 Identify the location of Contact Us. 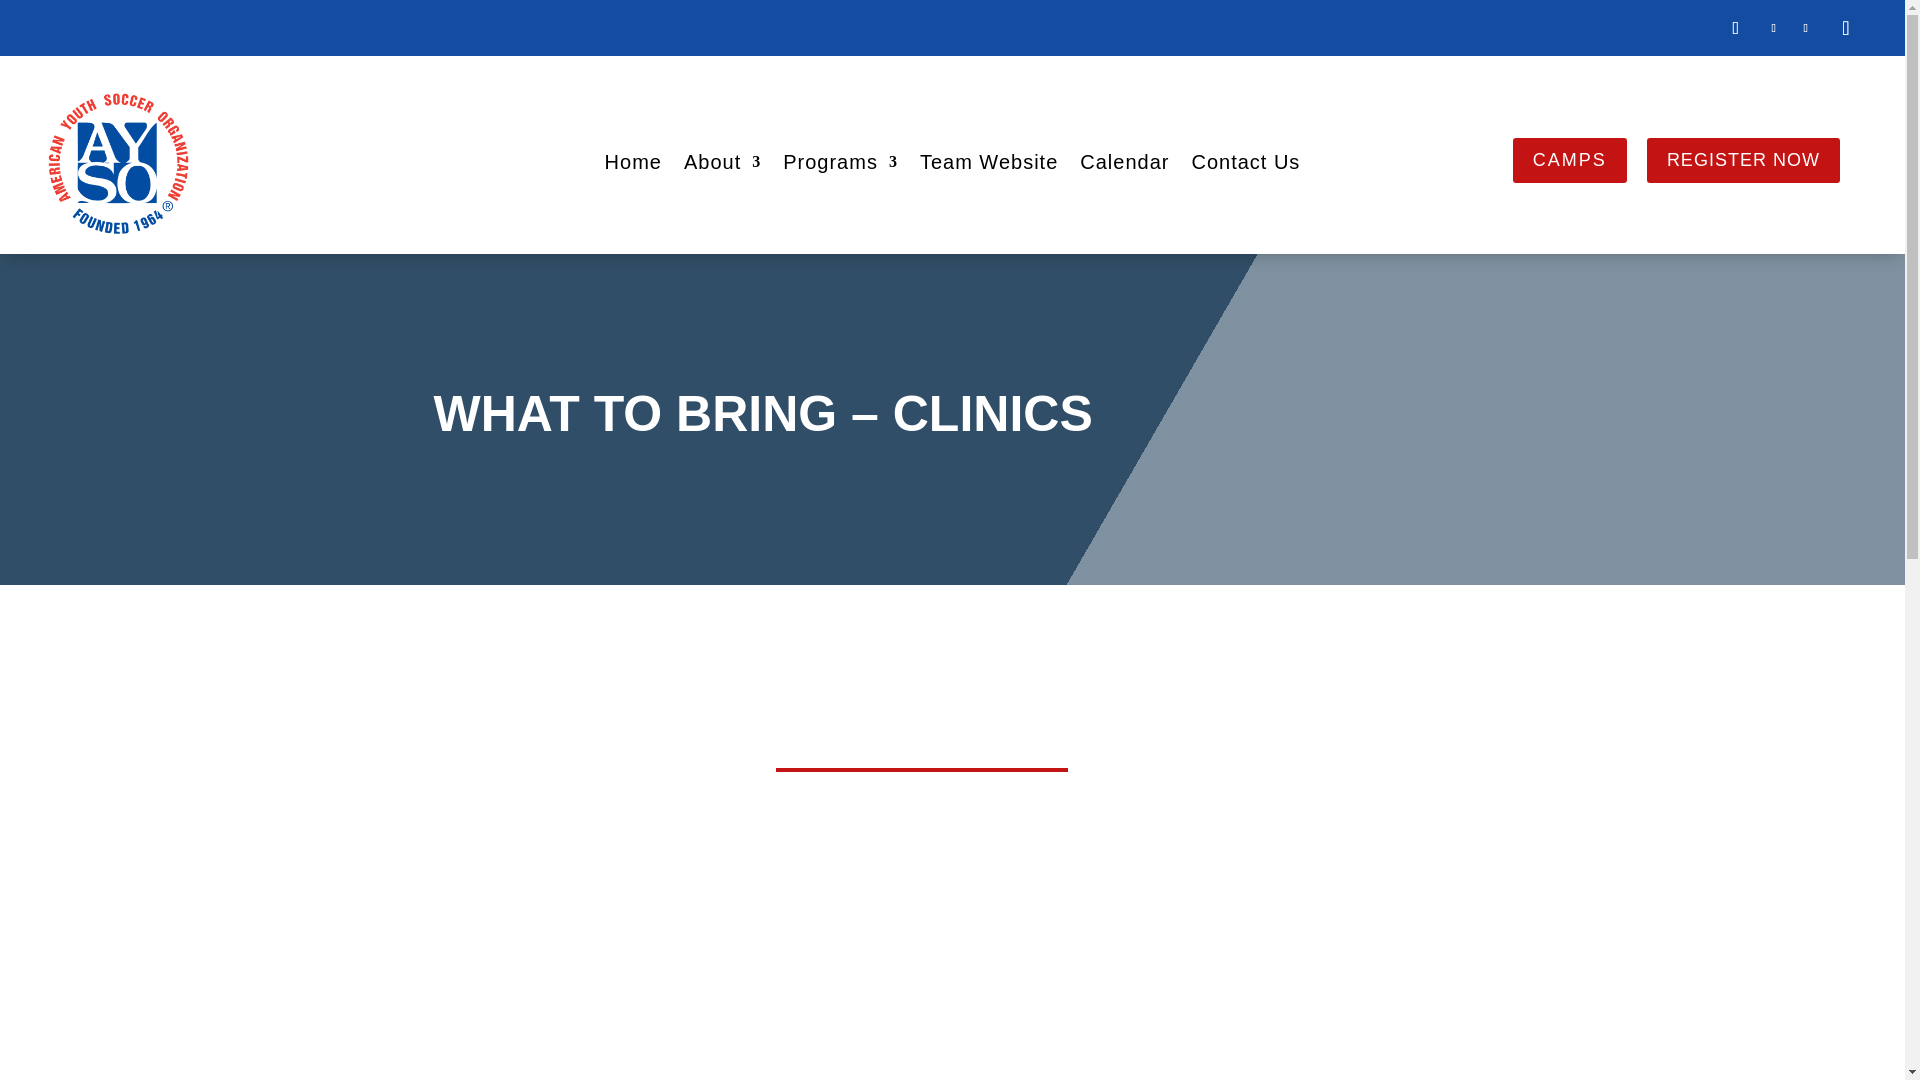
(1244, 166).